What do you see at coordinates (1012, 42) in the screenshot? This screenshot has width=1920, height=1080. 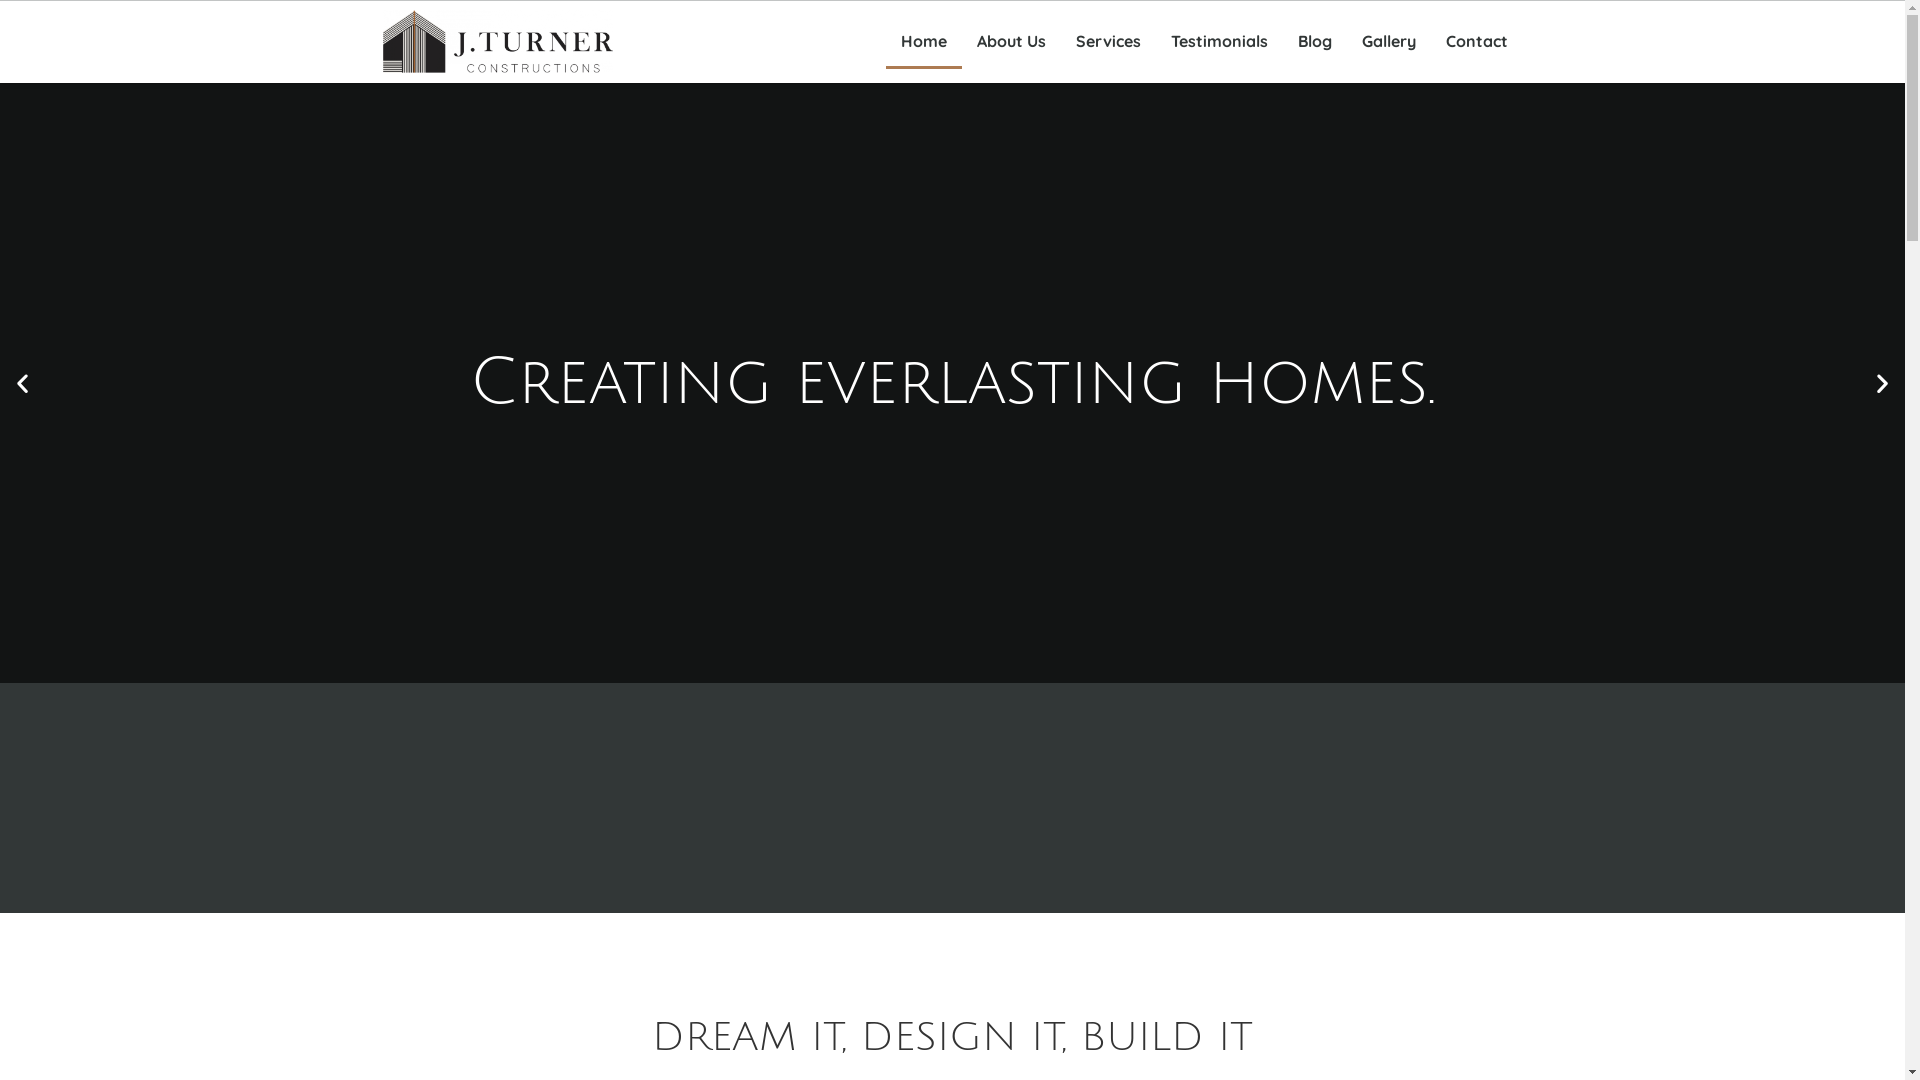 I see `About Us` at bounding box center [1012, 42].